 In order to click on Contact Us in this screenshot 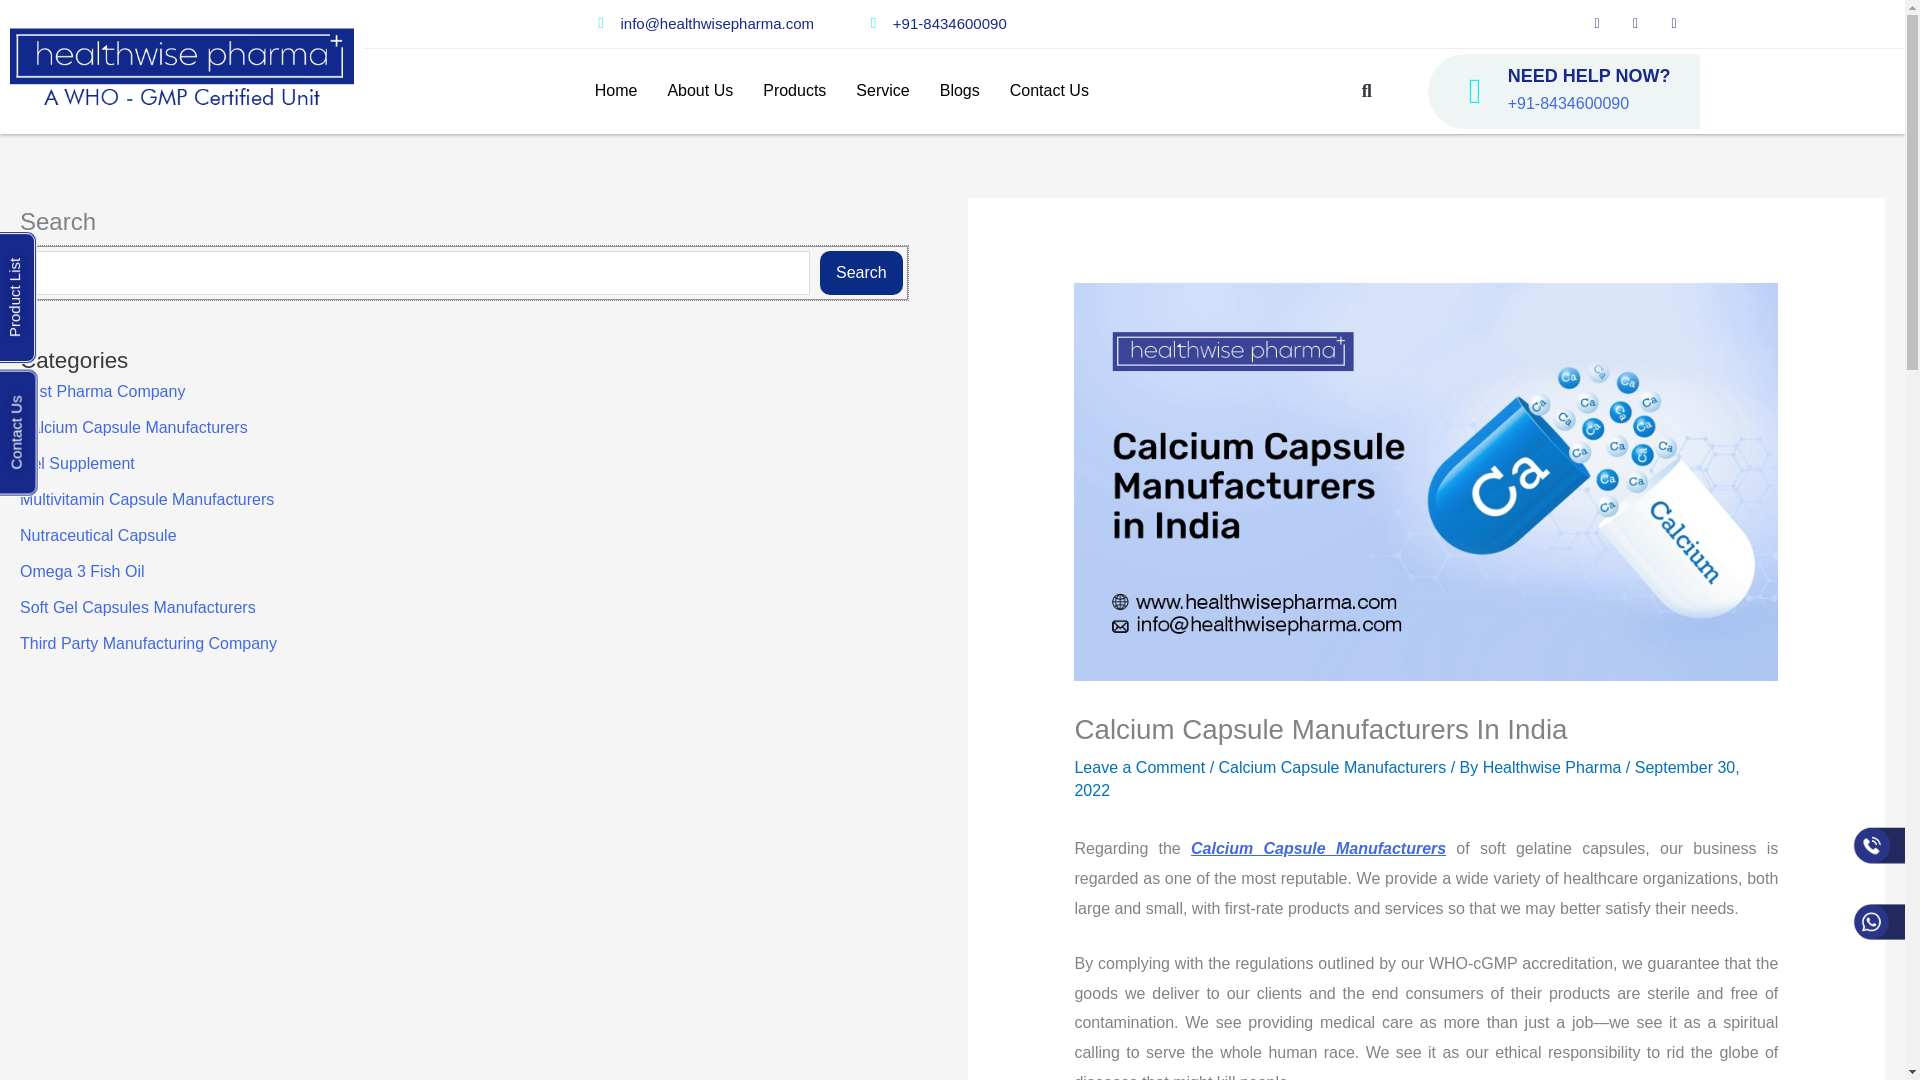, I will do `click(1048, 91)`.